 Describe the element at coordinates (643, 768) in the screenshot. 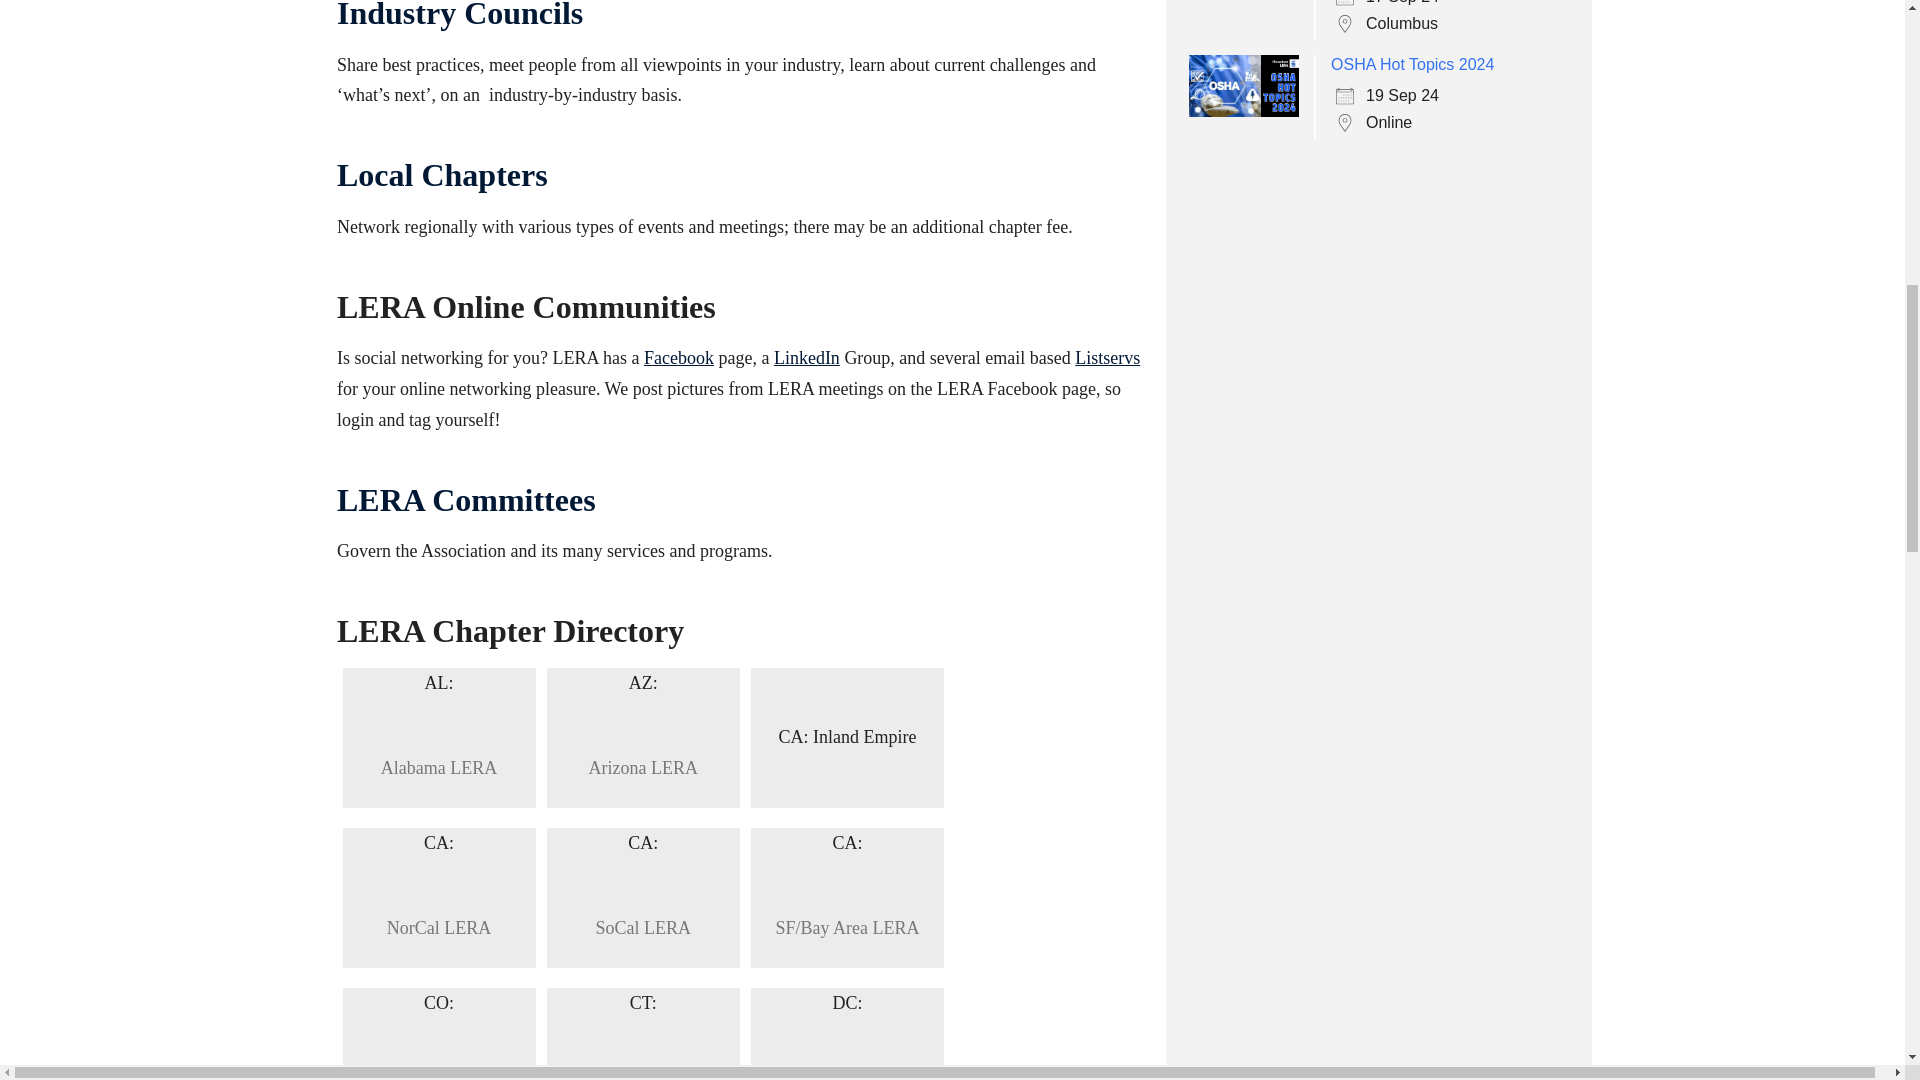

I see `Arizona LERA` at that location.